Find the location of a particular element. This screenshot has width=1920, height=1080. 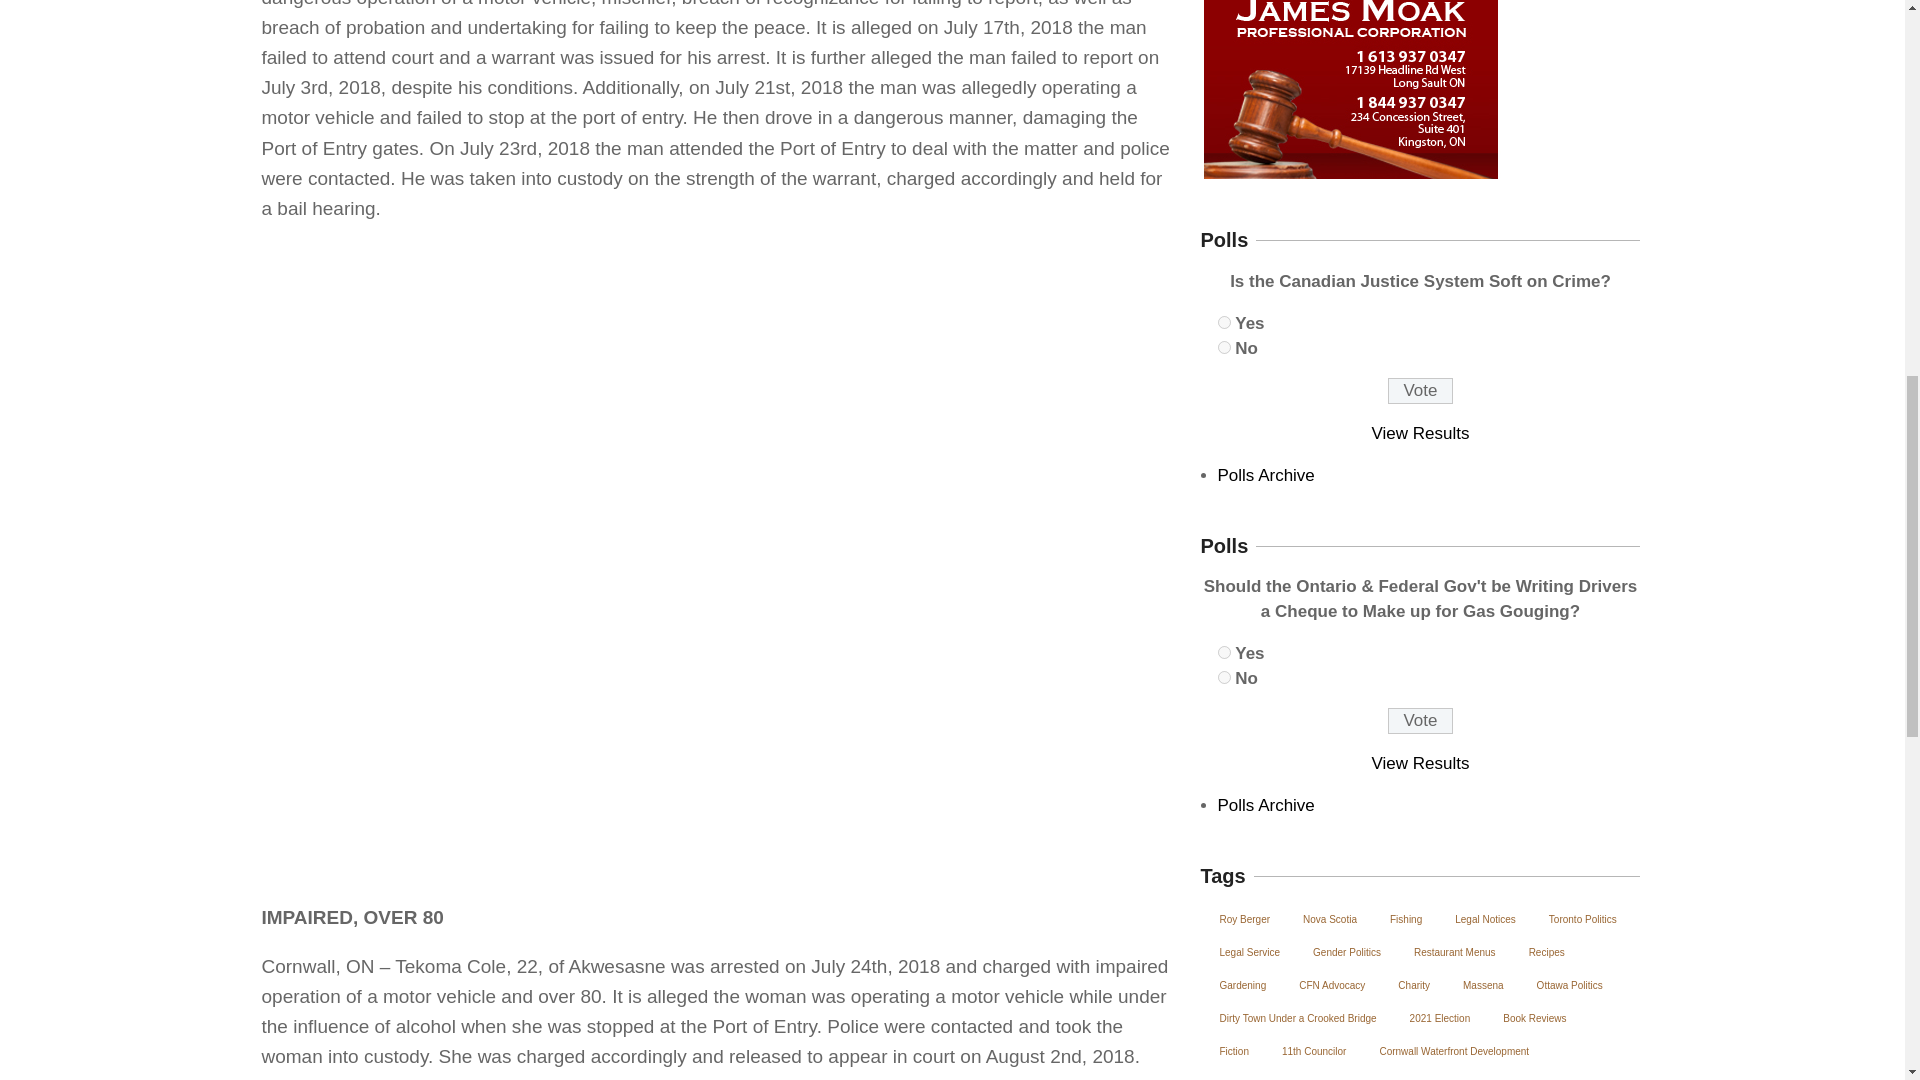

View Results Of This Poll is located at coordinates (1421, 763).